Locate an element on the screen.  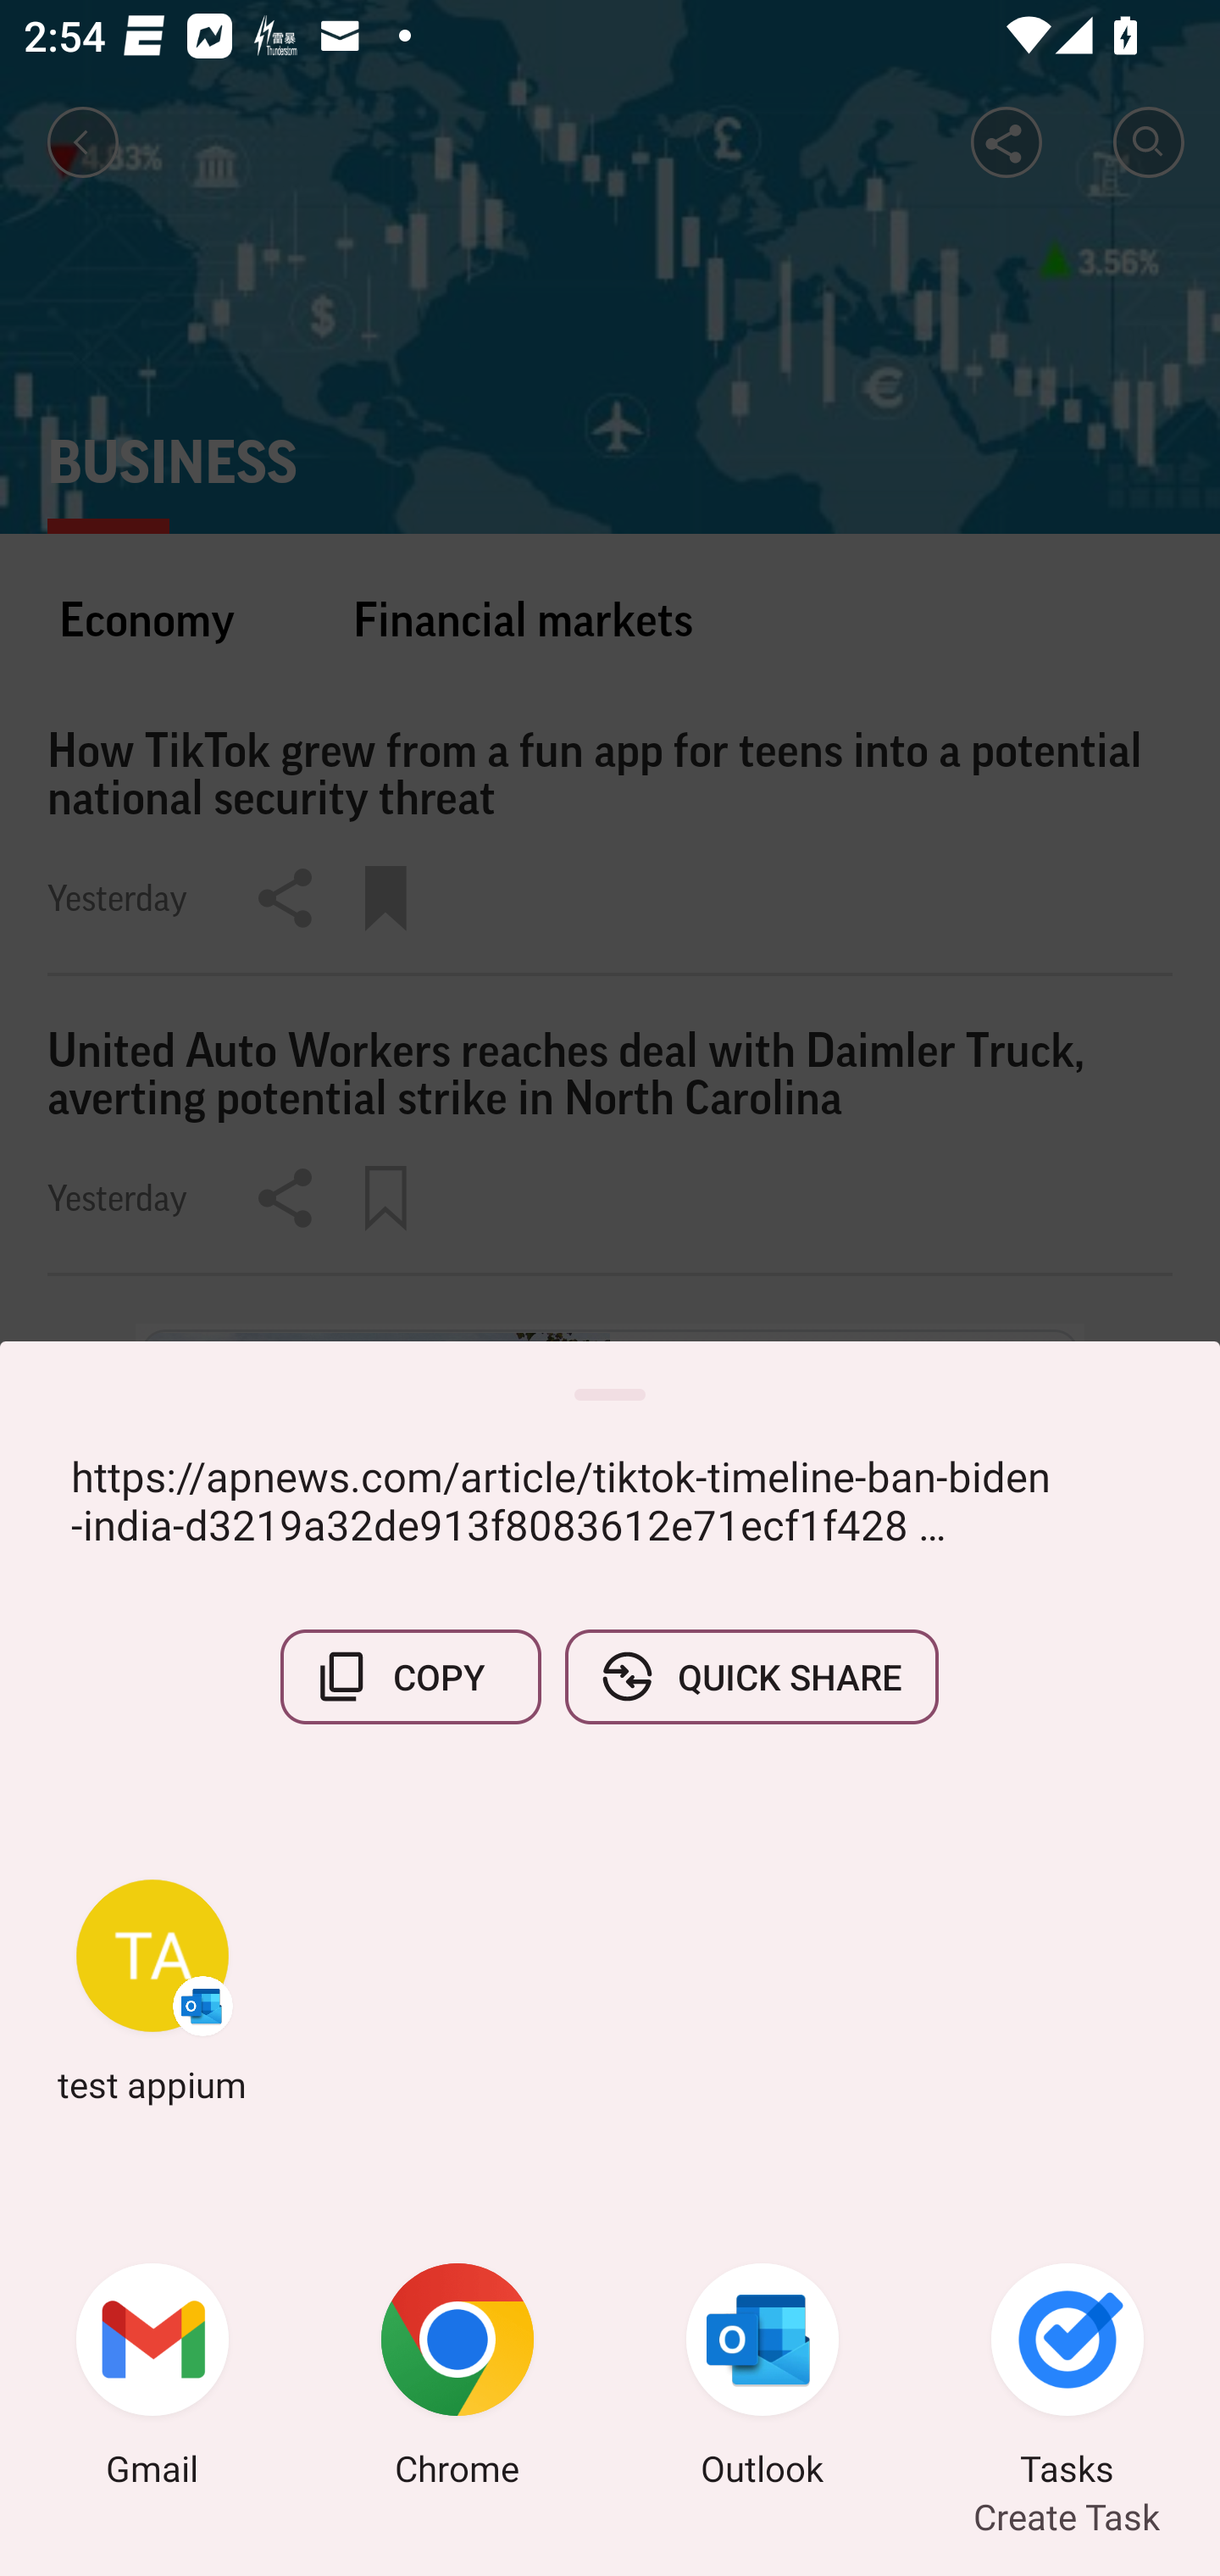
Chrome is located at coordinates (457, 2379).